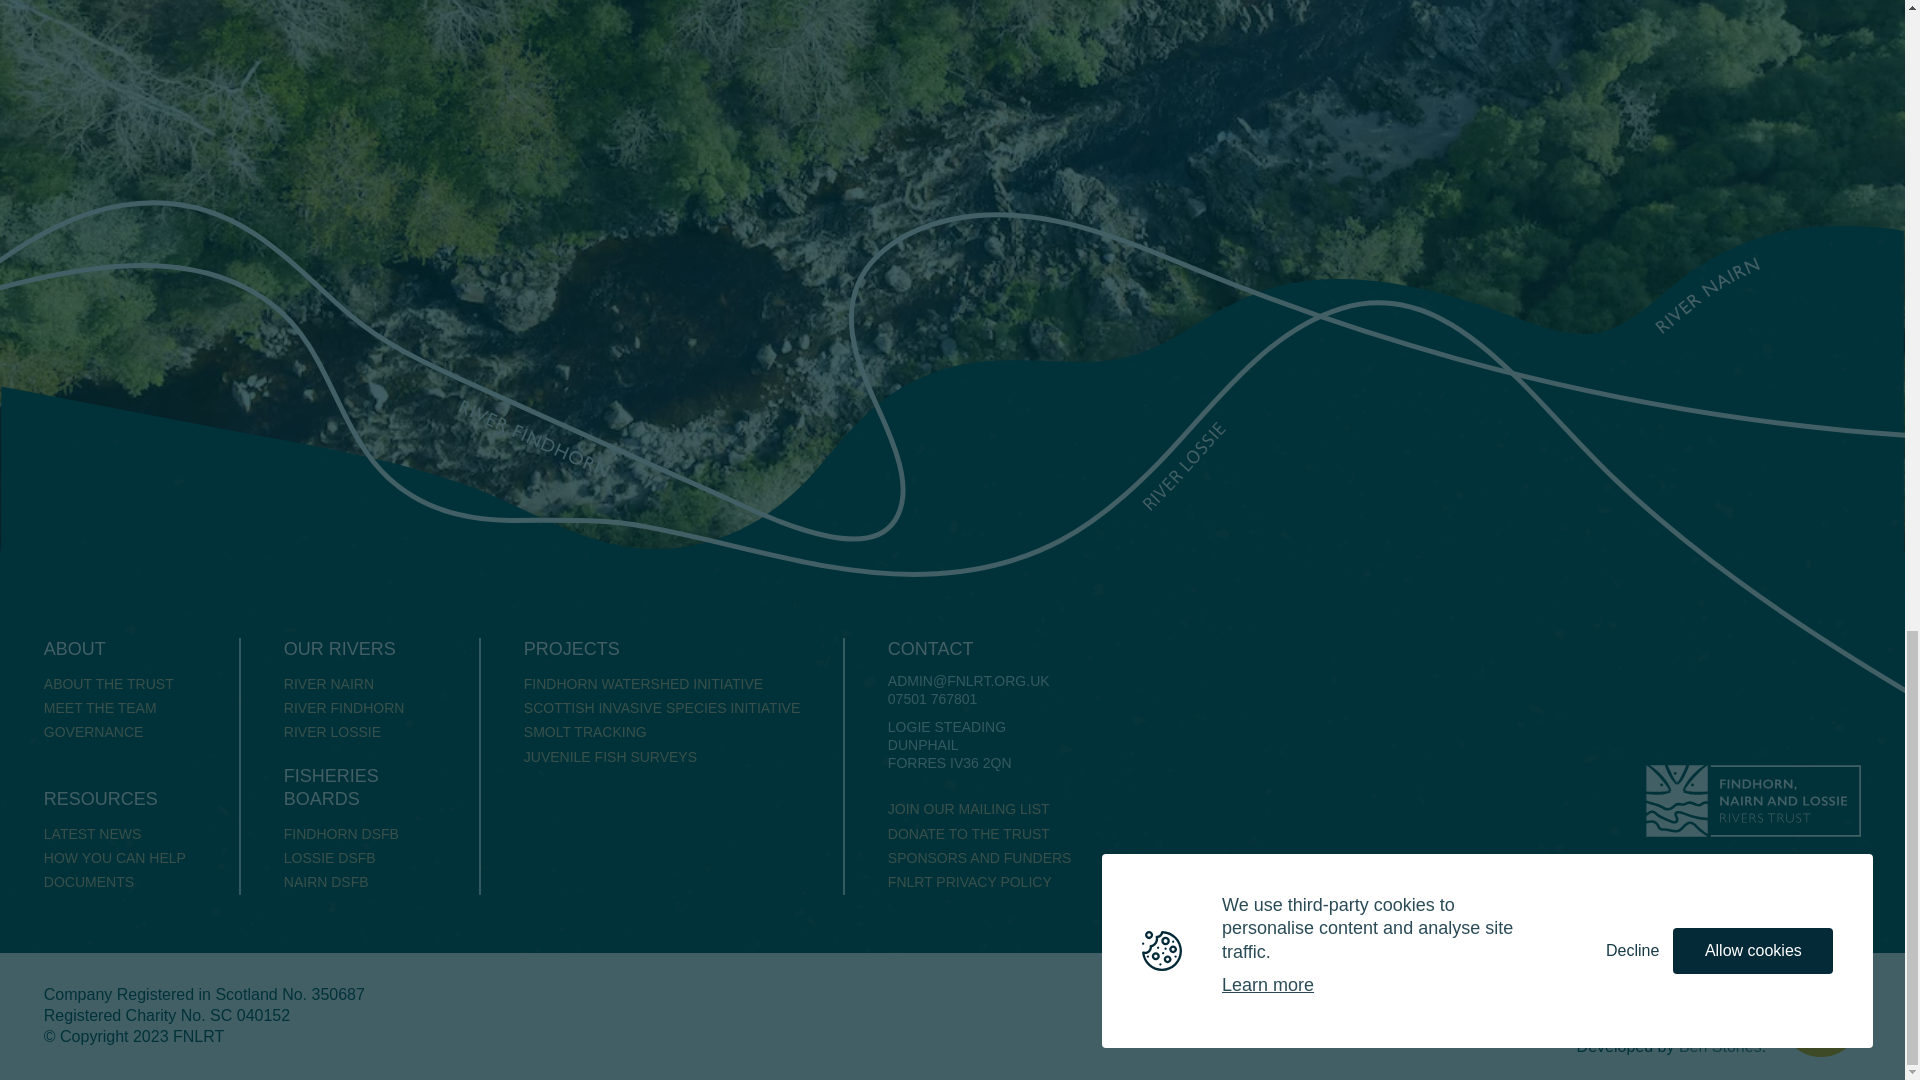 The image size is (1920, 1080). Describe the element at coordinates (1814, 881) in the screenshot. I see `Find Findhorn, Nairn and Lossie Rivers Trust on Twitter` at that location.